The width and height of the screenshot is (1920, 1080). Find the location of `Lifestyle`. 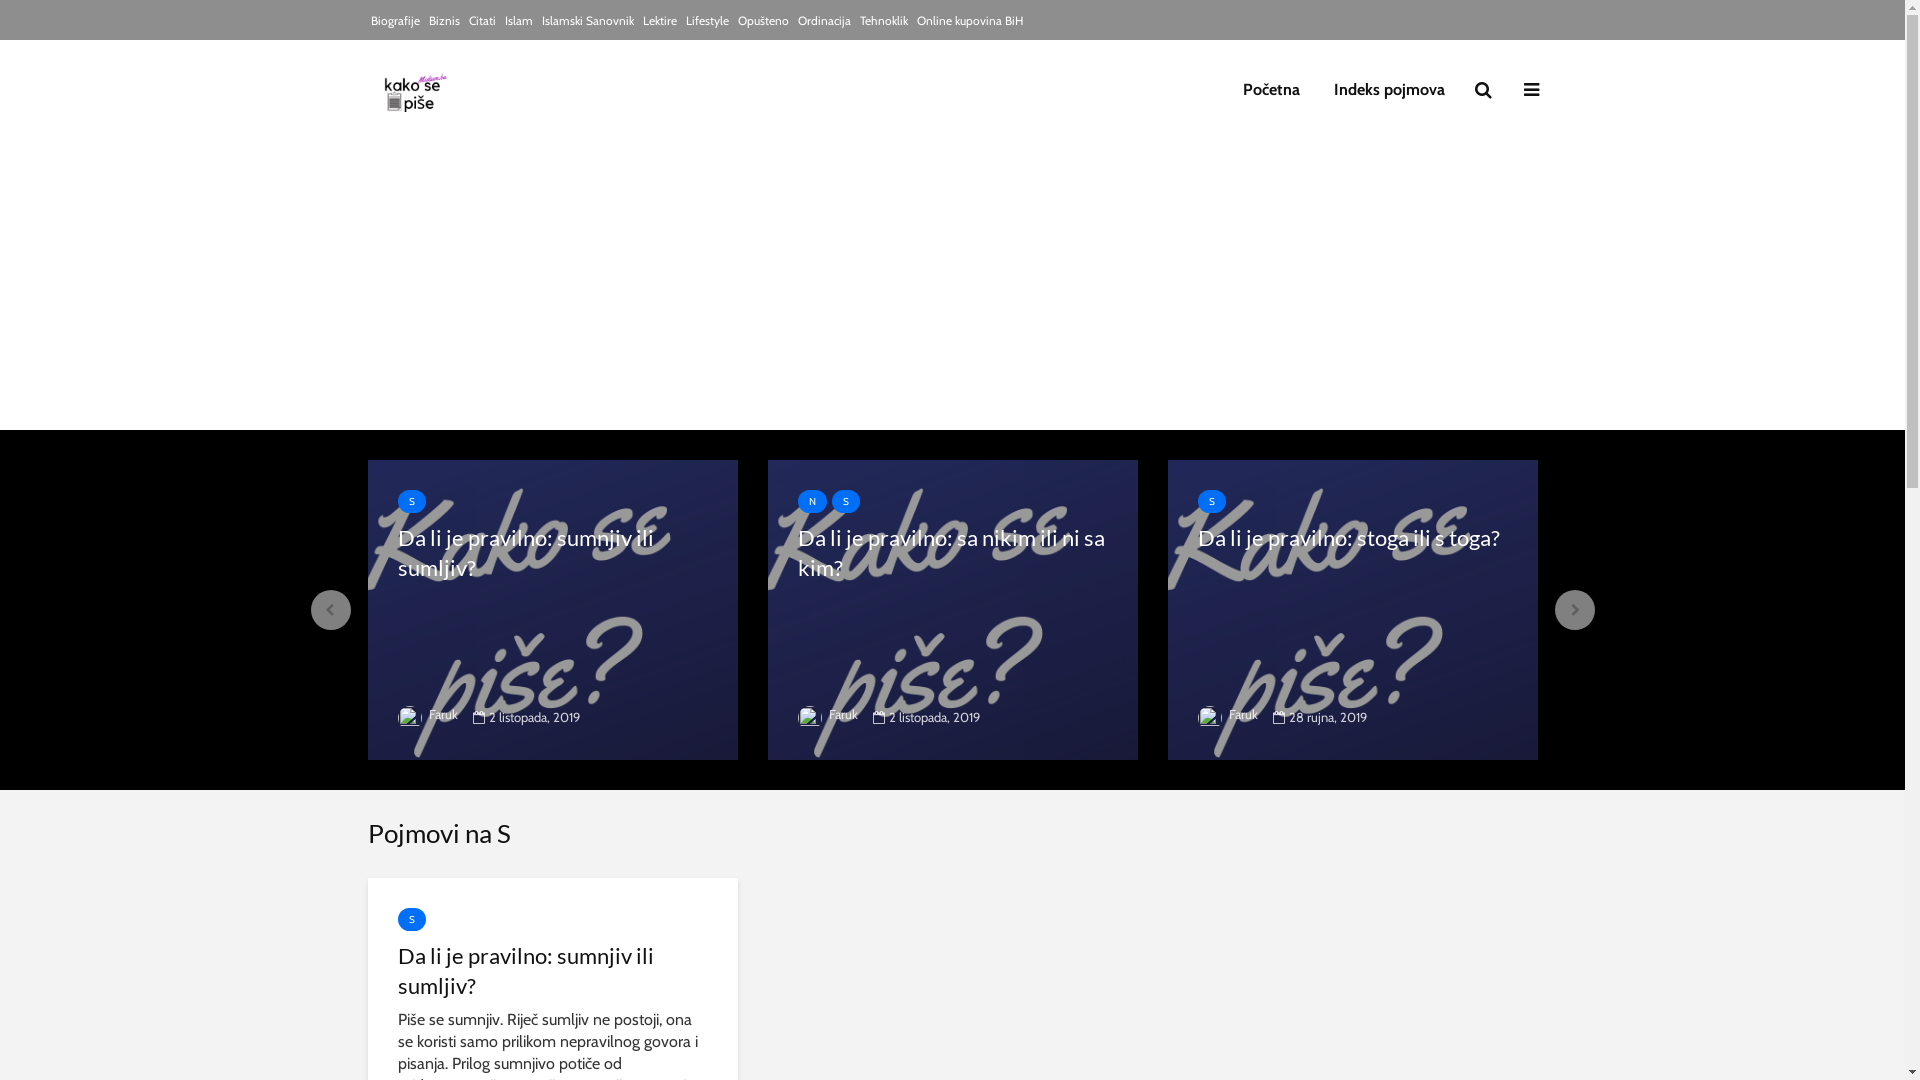

Lifestyle is located at coordinates (708, 21).